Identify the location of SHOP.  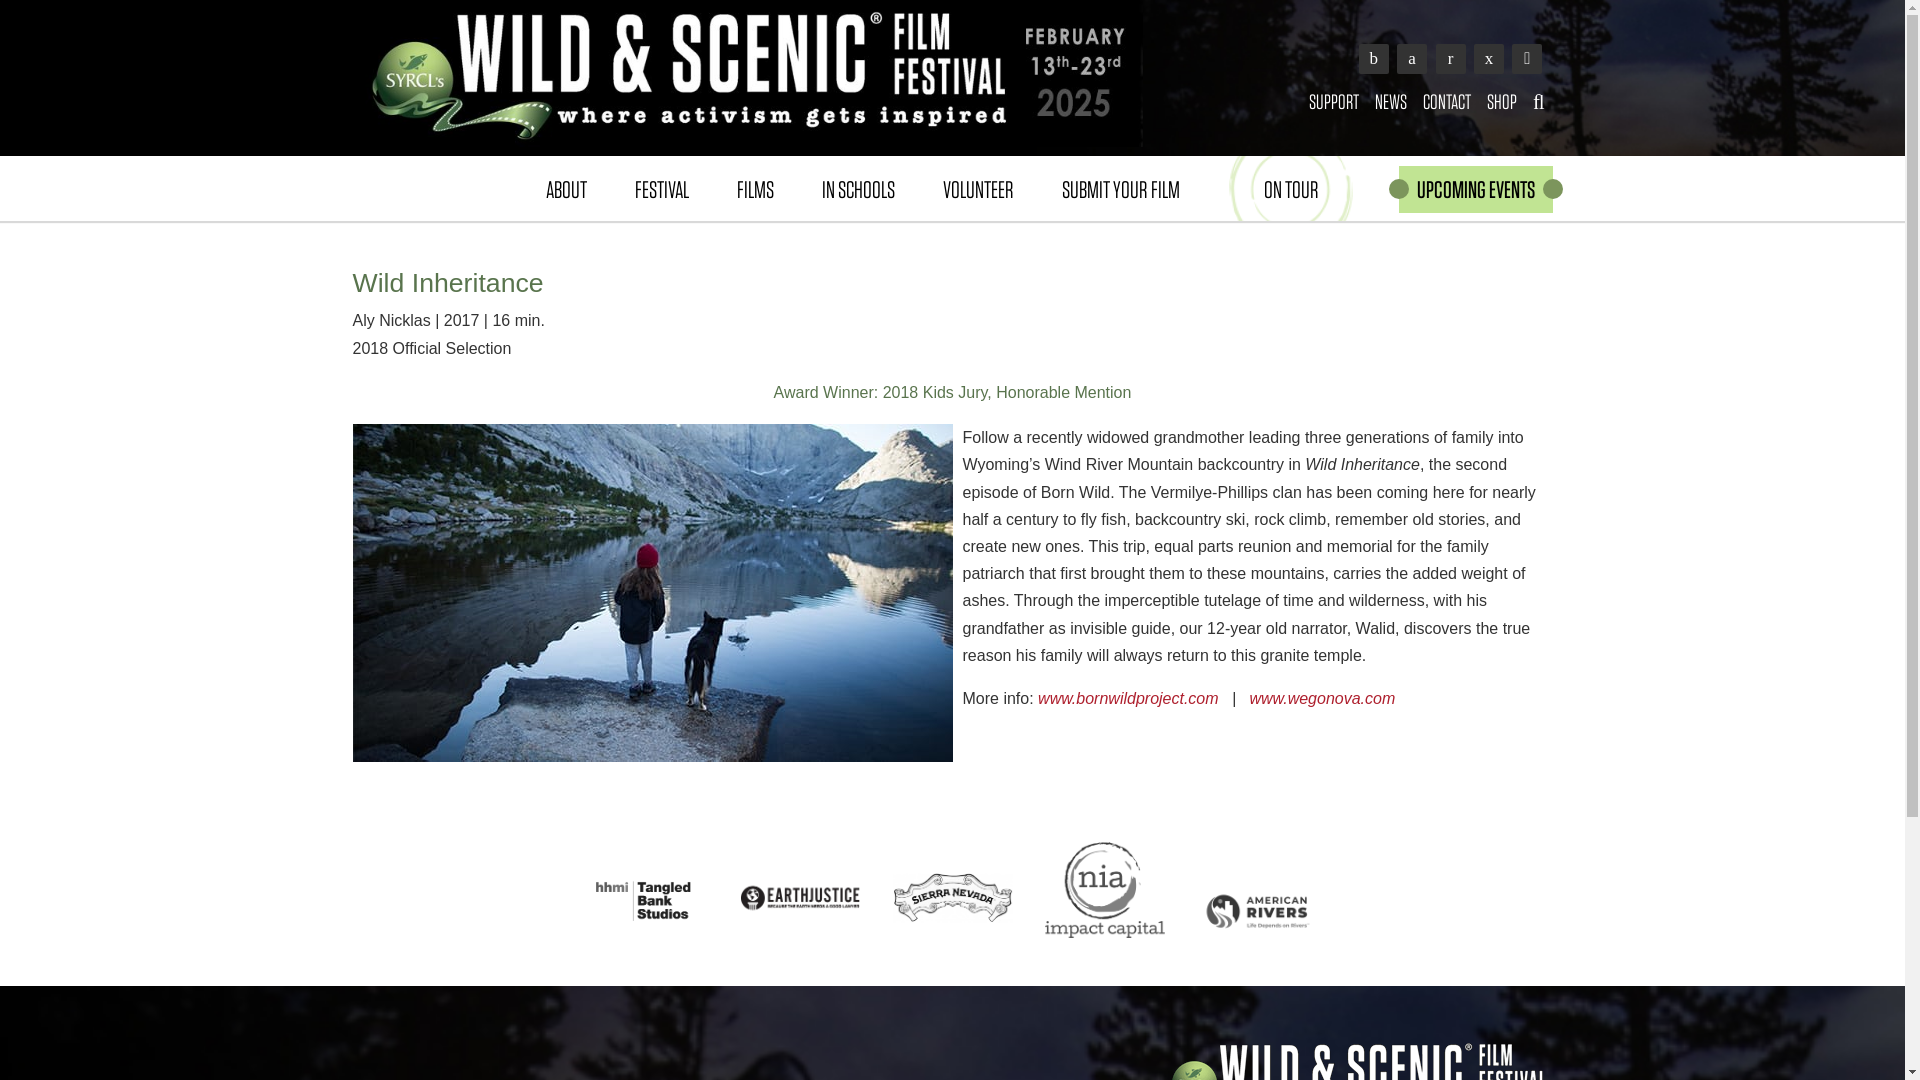
(1501, 101).